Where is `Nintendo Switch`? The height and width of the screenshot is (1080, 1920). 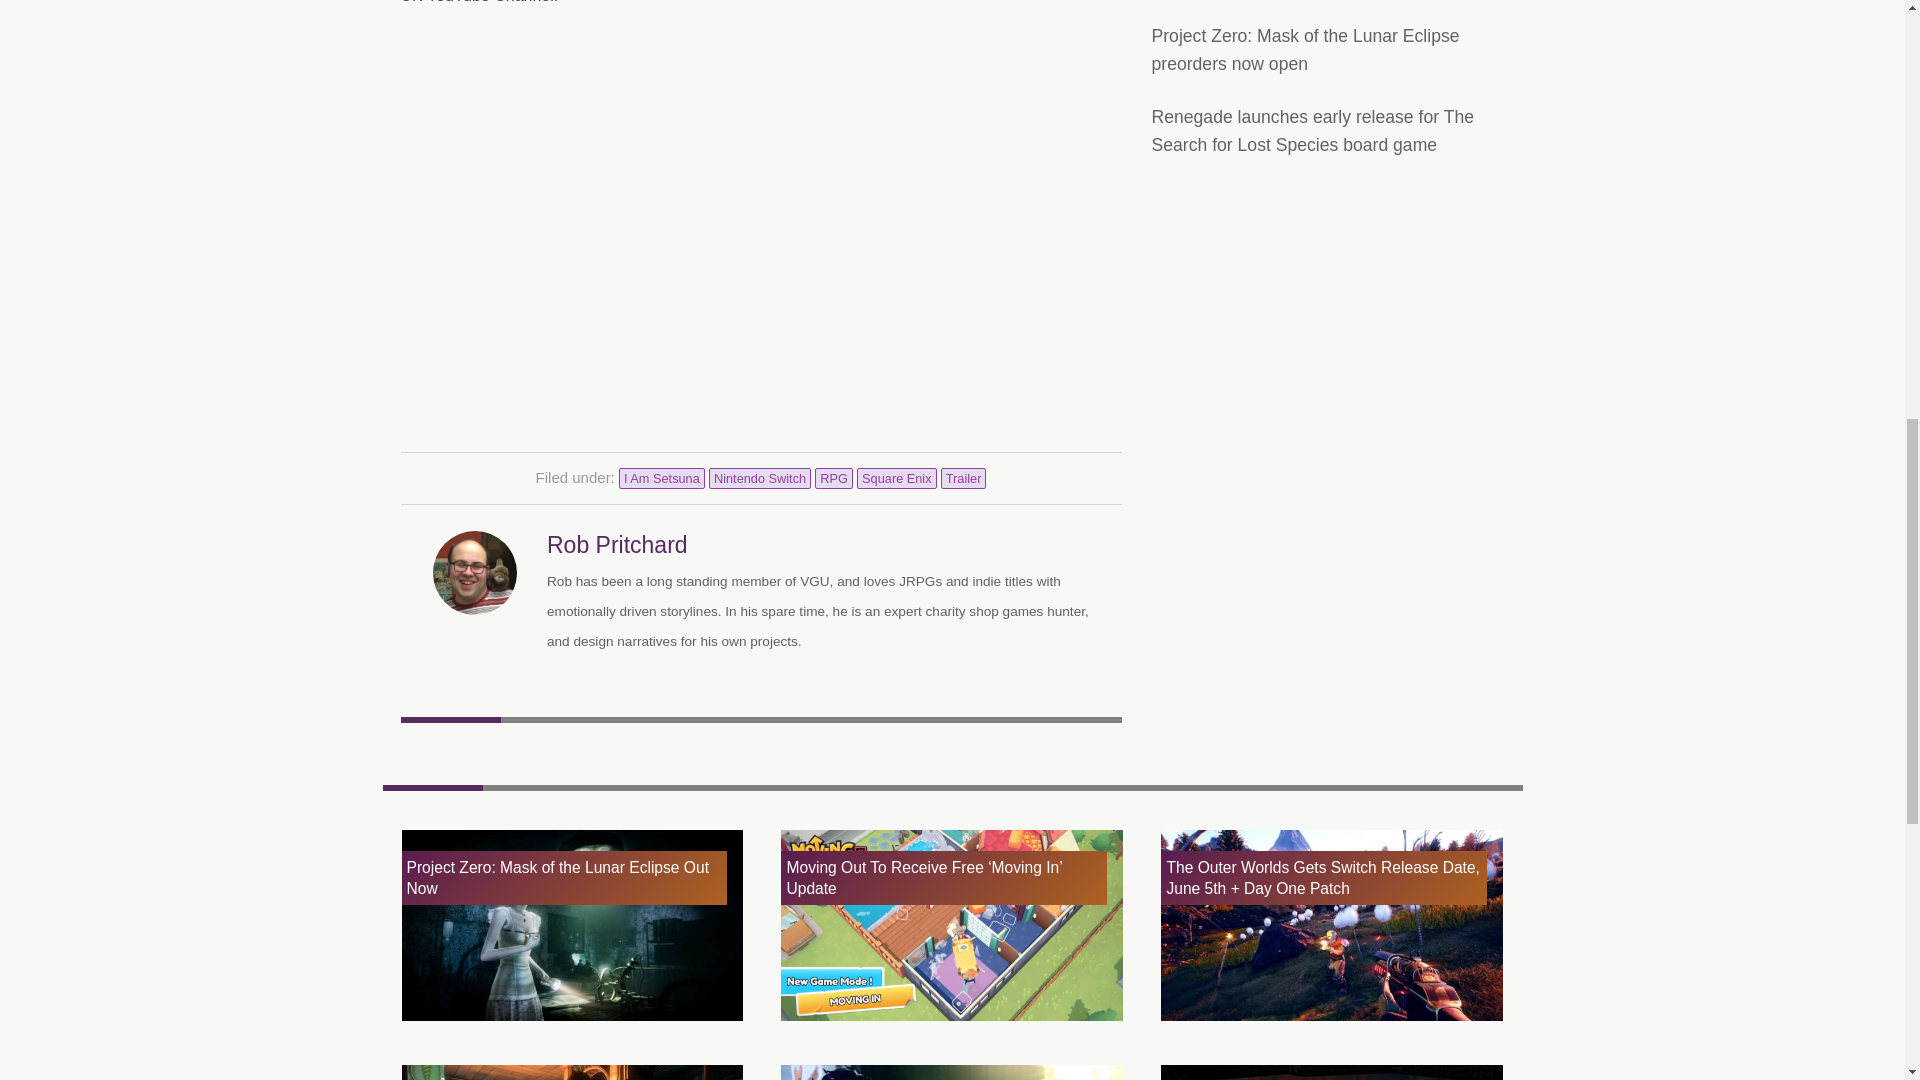 Nintendo Switch is located at coordinates (759, 478).